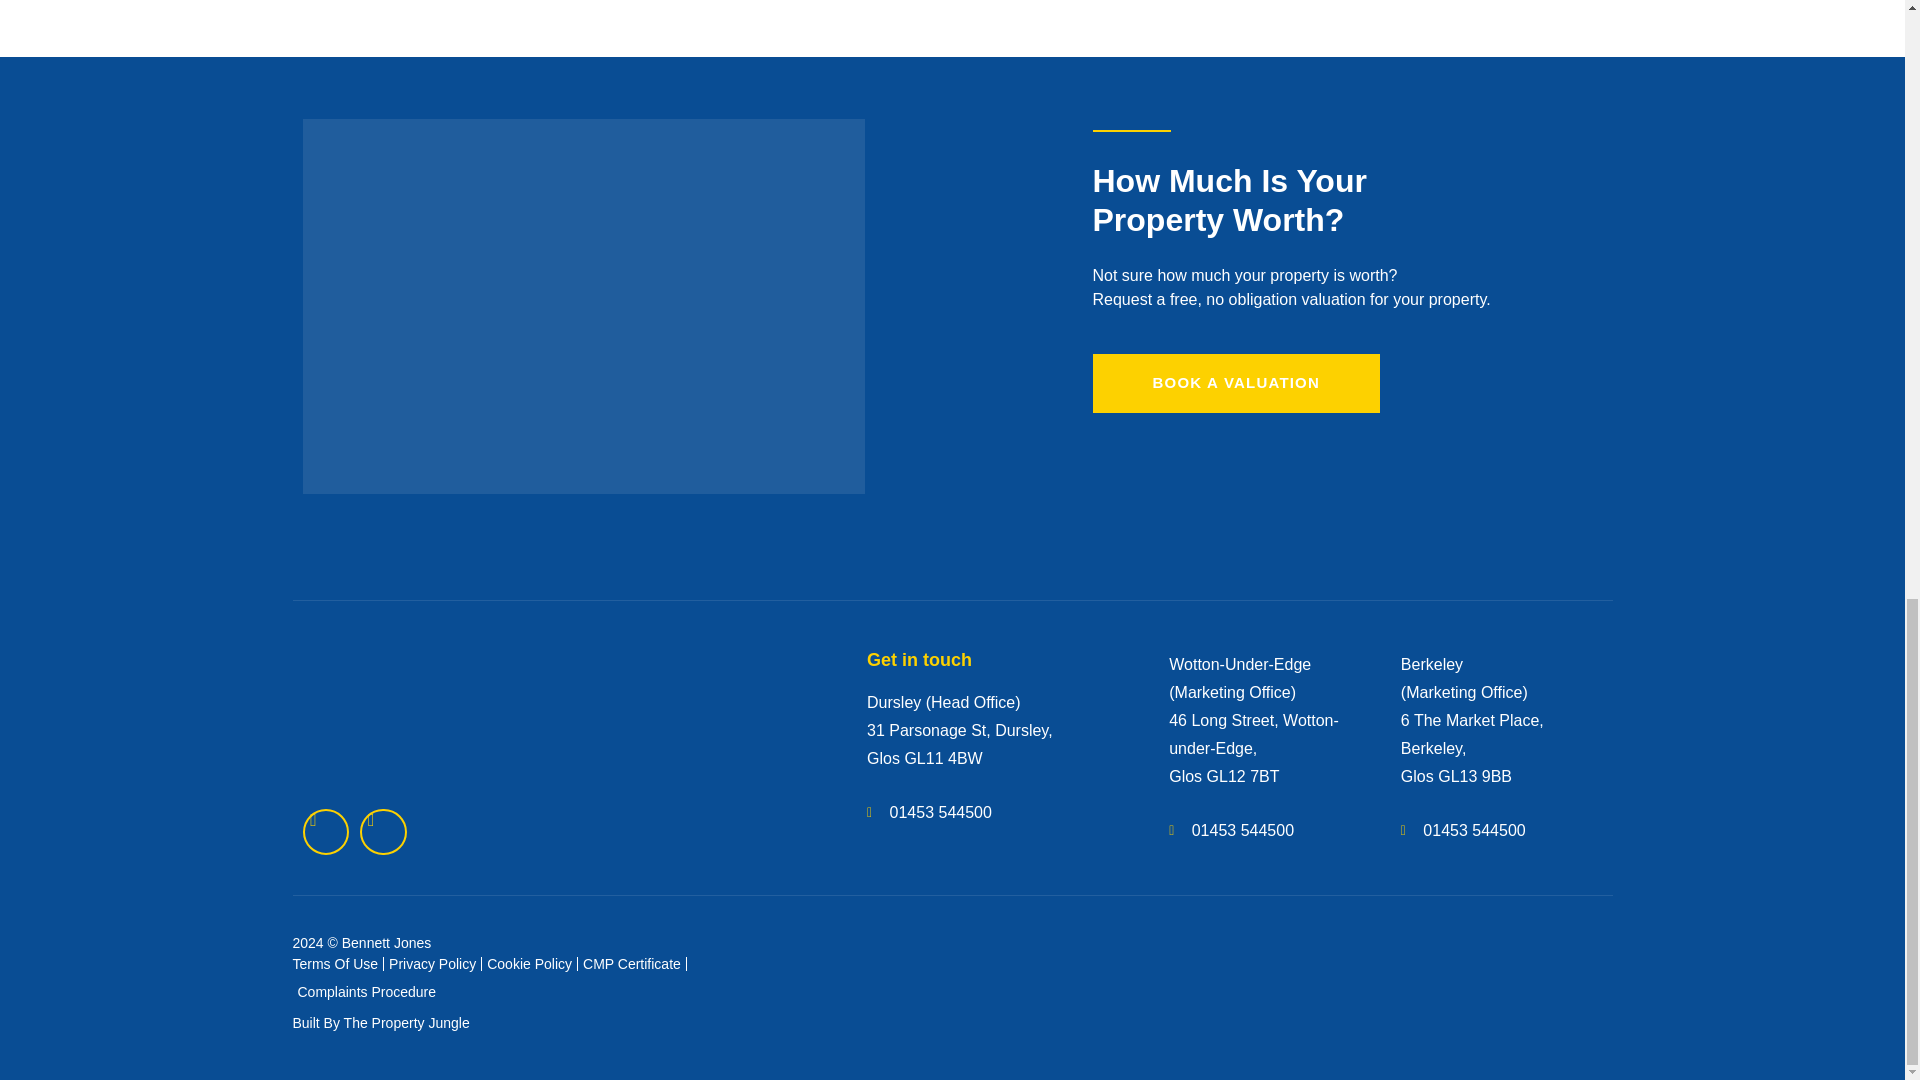 Image resolution: width=1920 pixels, height=1080 pixels. I want to click on CMP Certificate, so click(632, 964).